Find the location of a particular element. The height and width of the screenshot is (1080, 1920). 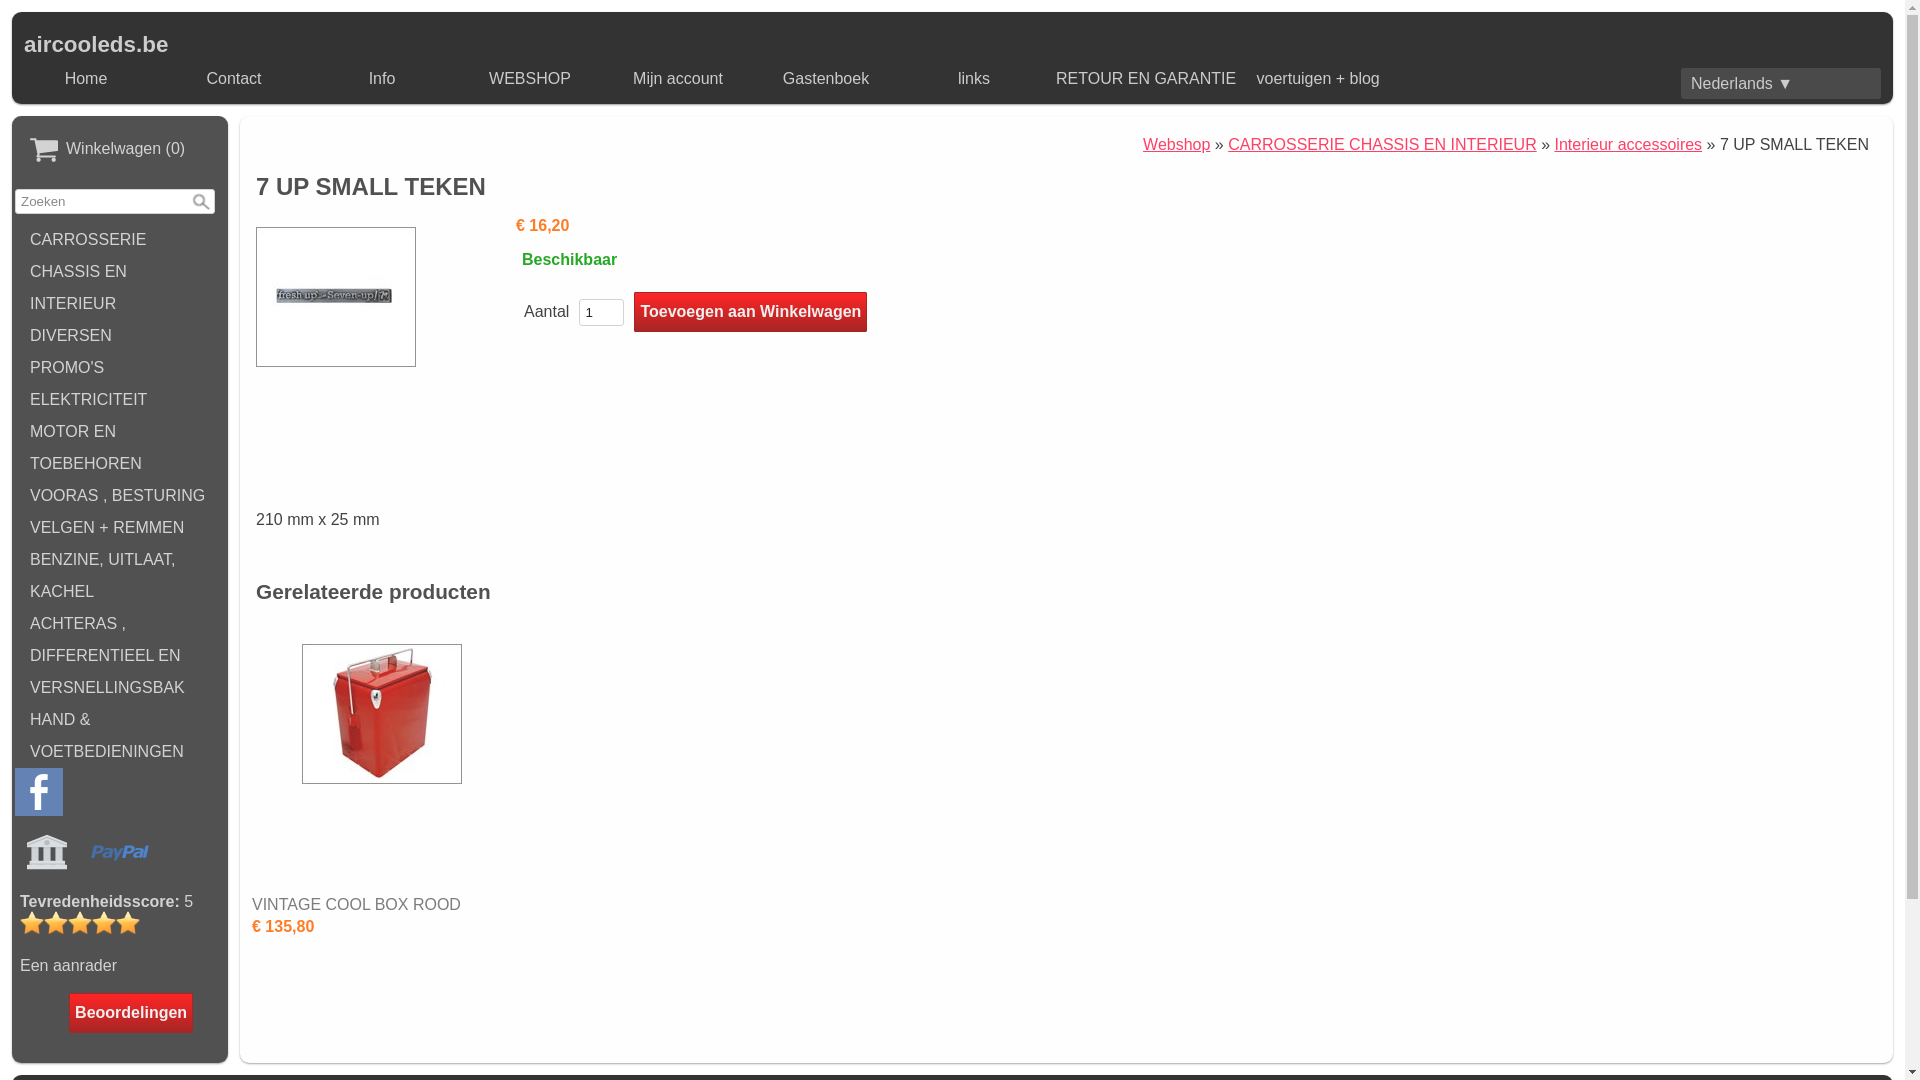

Home is located at coordinates (86, 79).